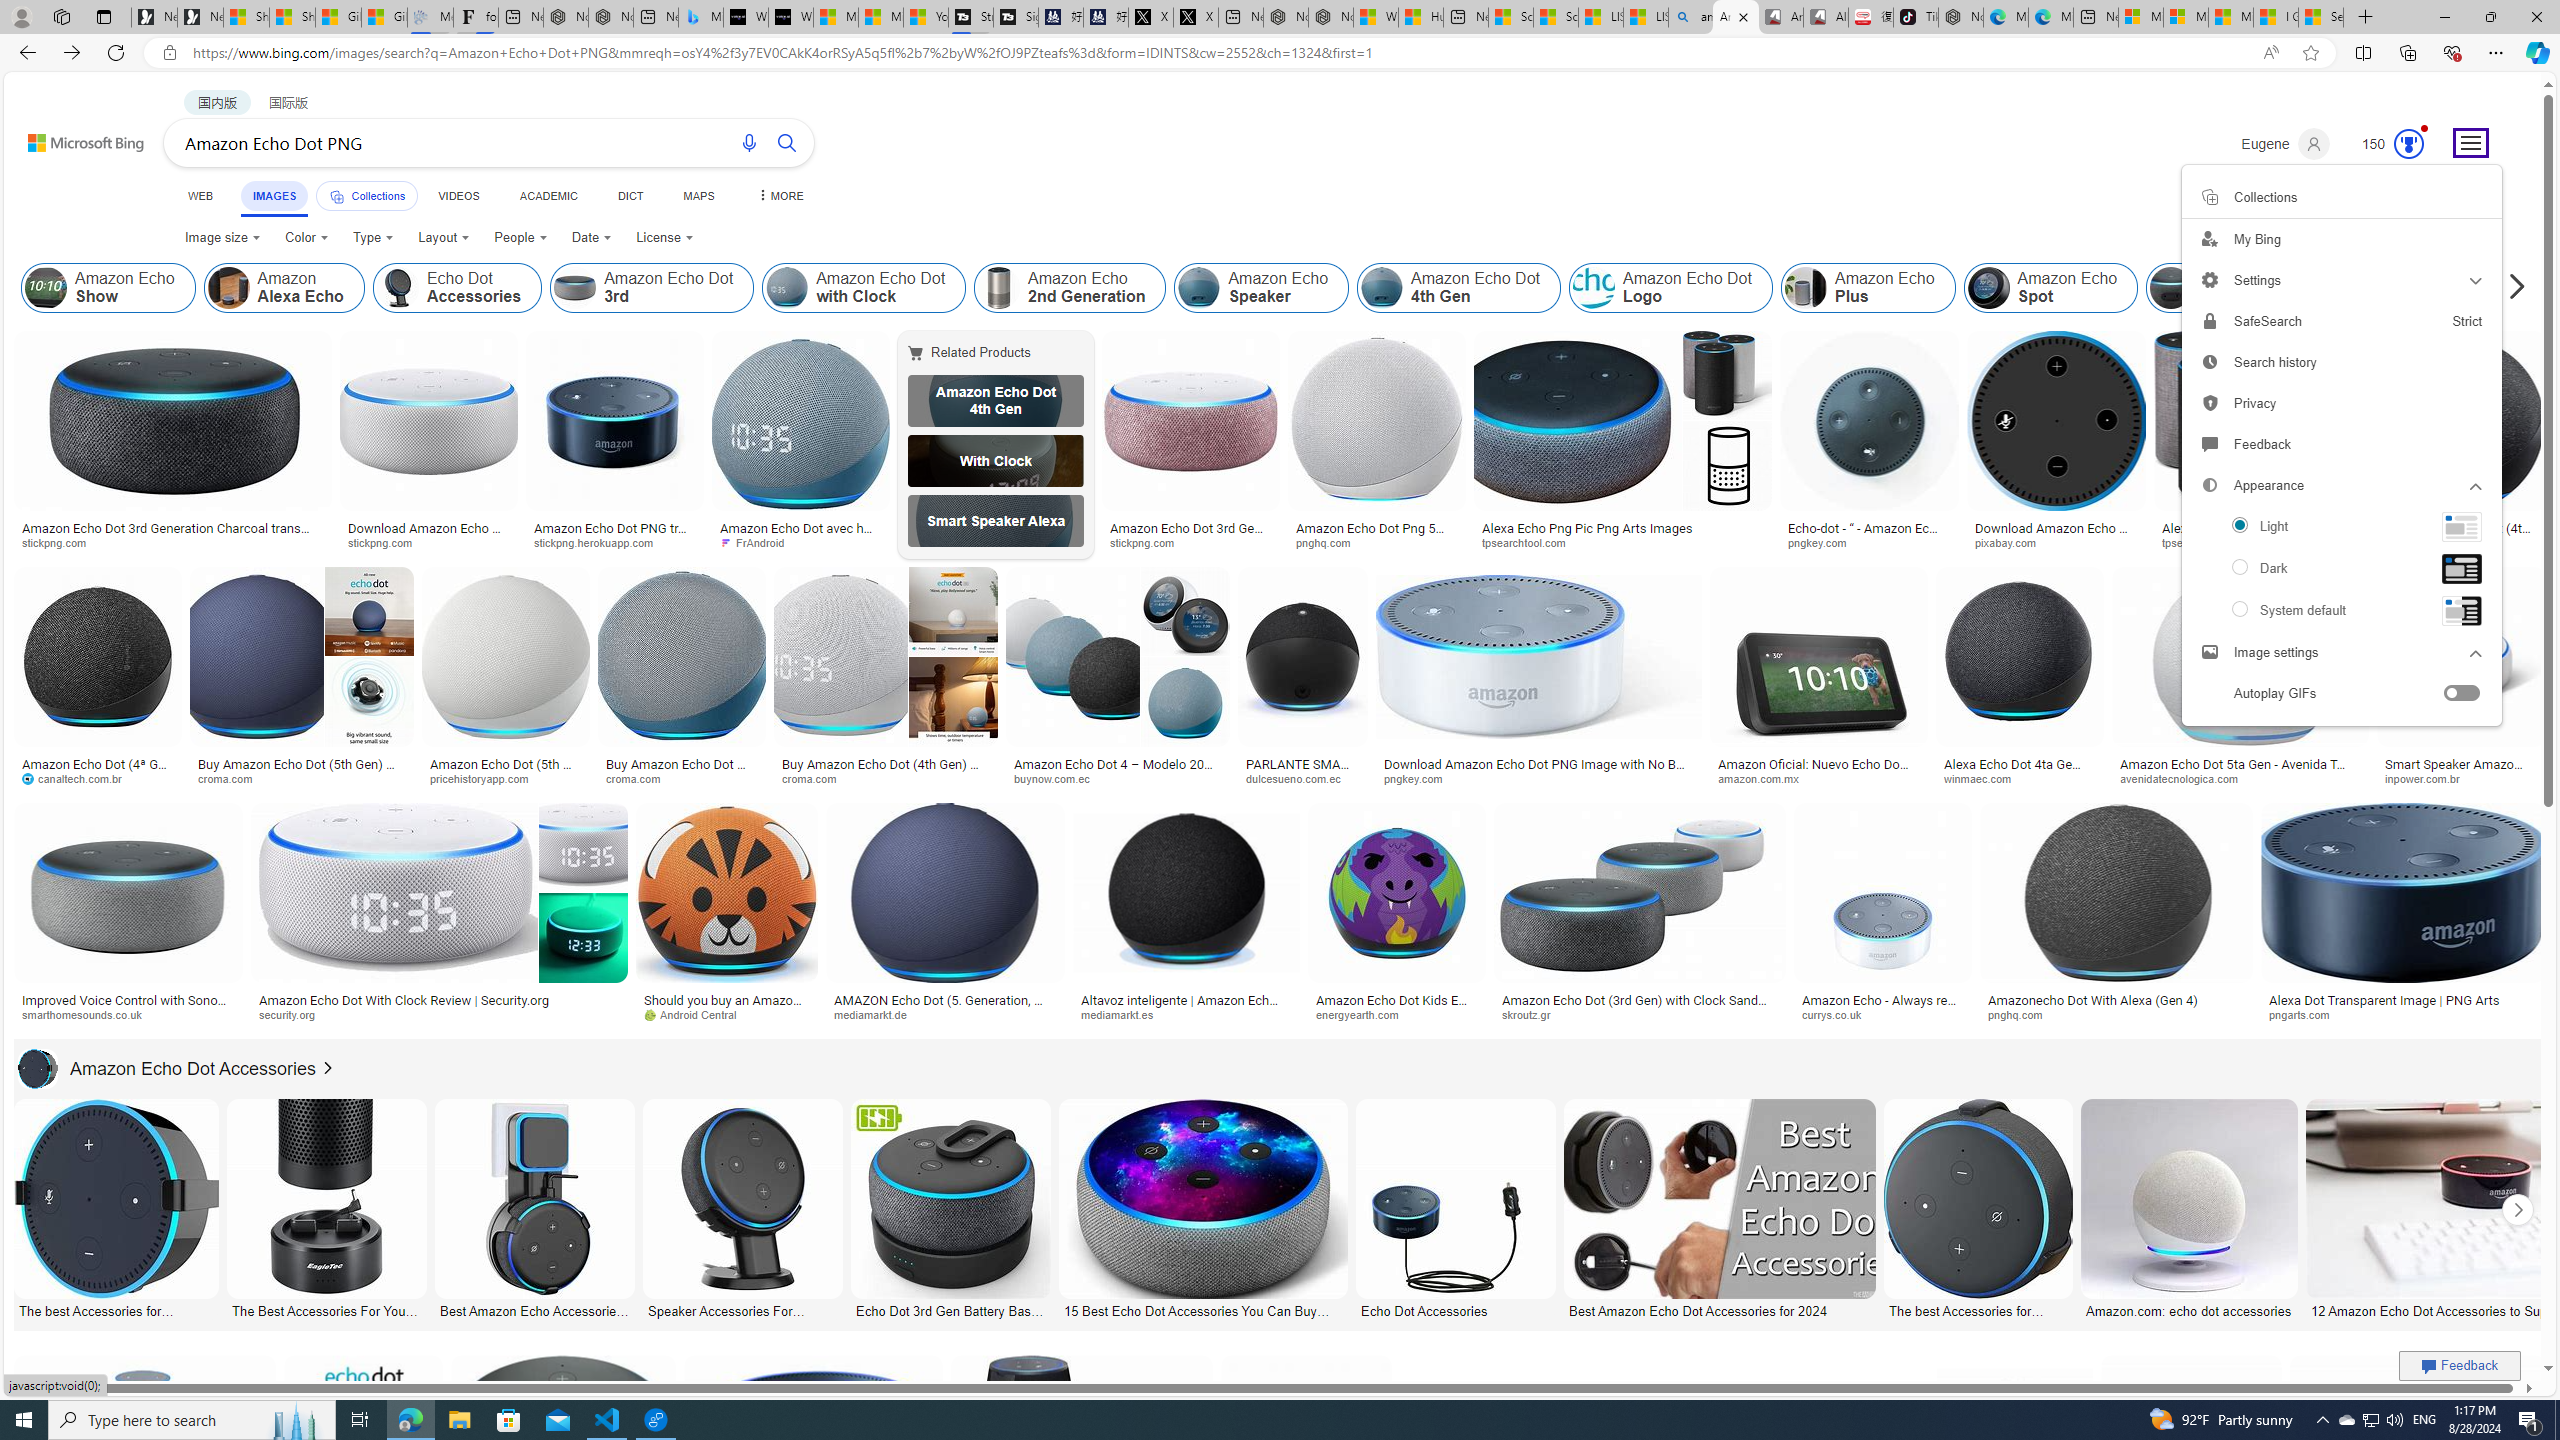 This screenshot has width=2560, height=1440. I want to click on Image result for Amazon Echo Dot PNG, so click(2419, 1447).